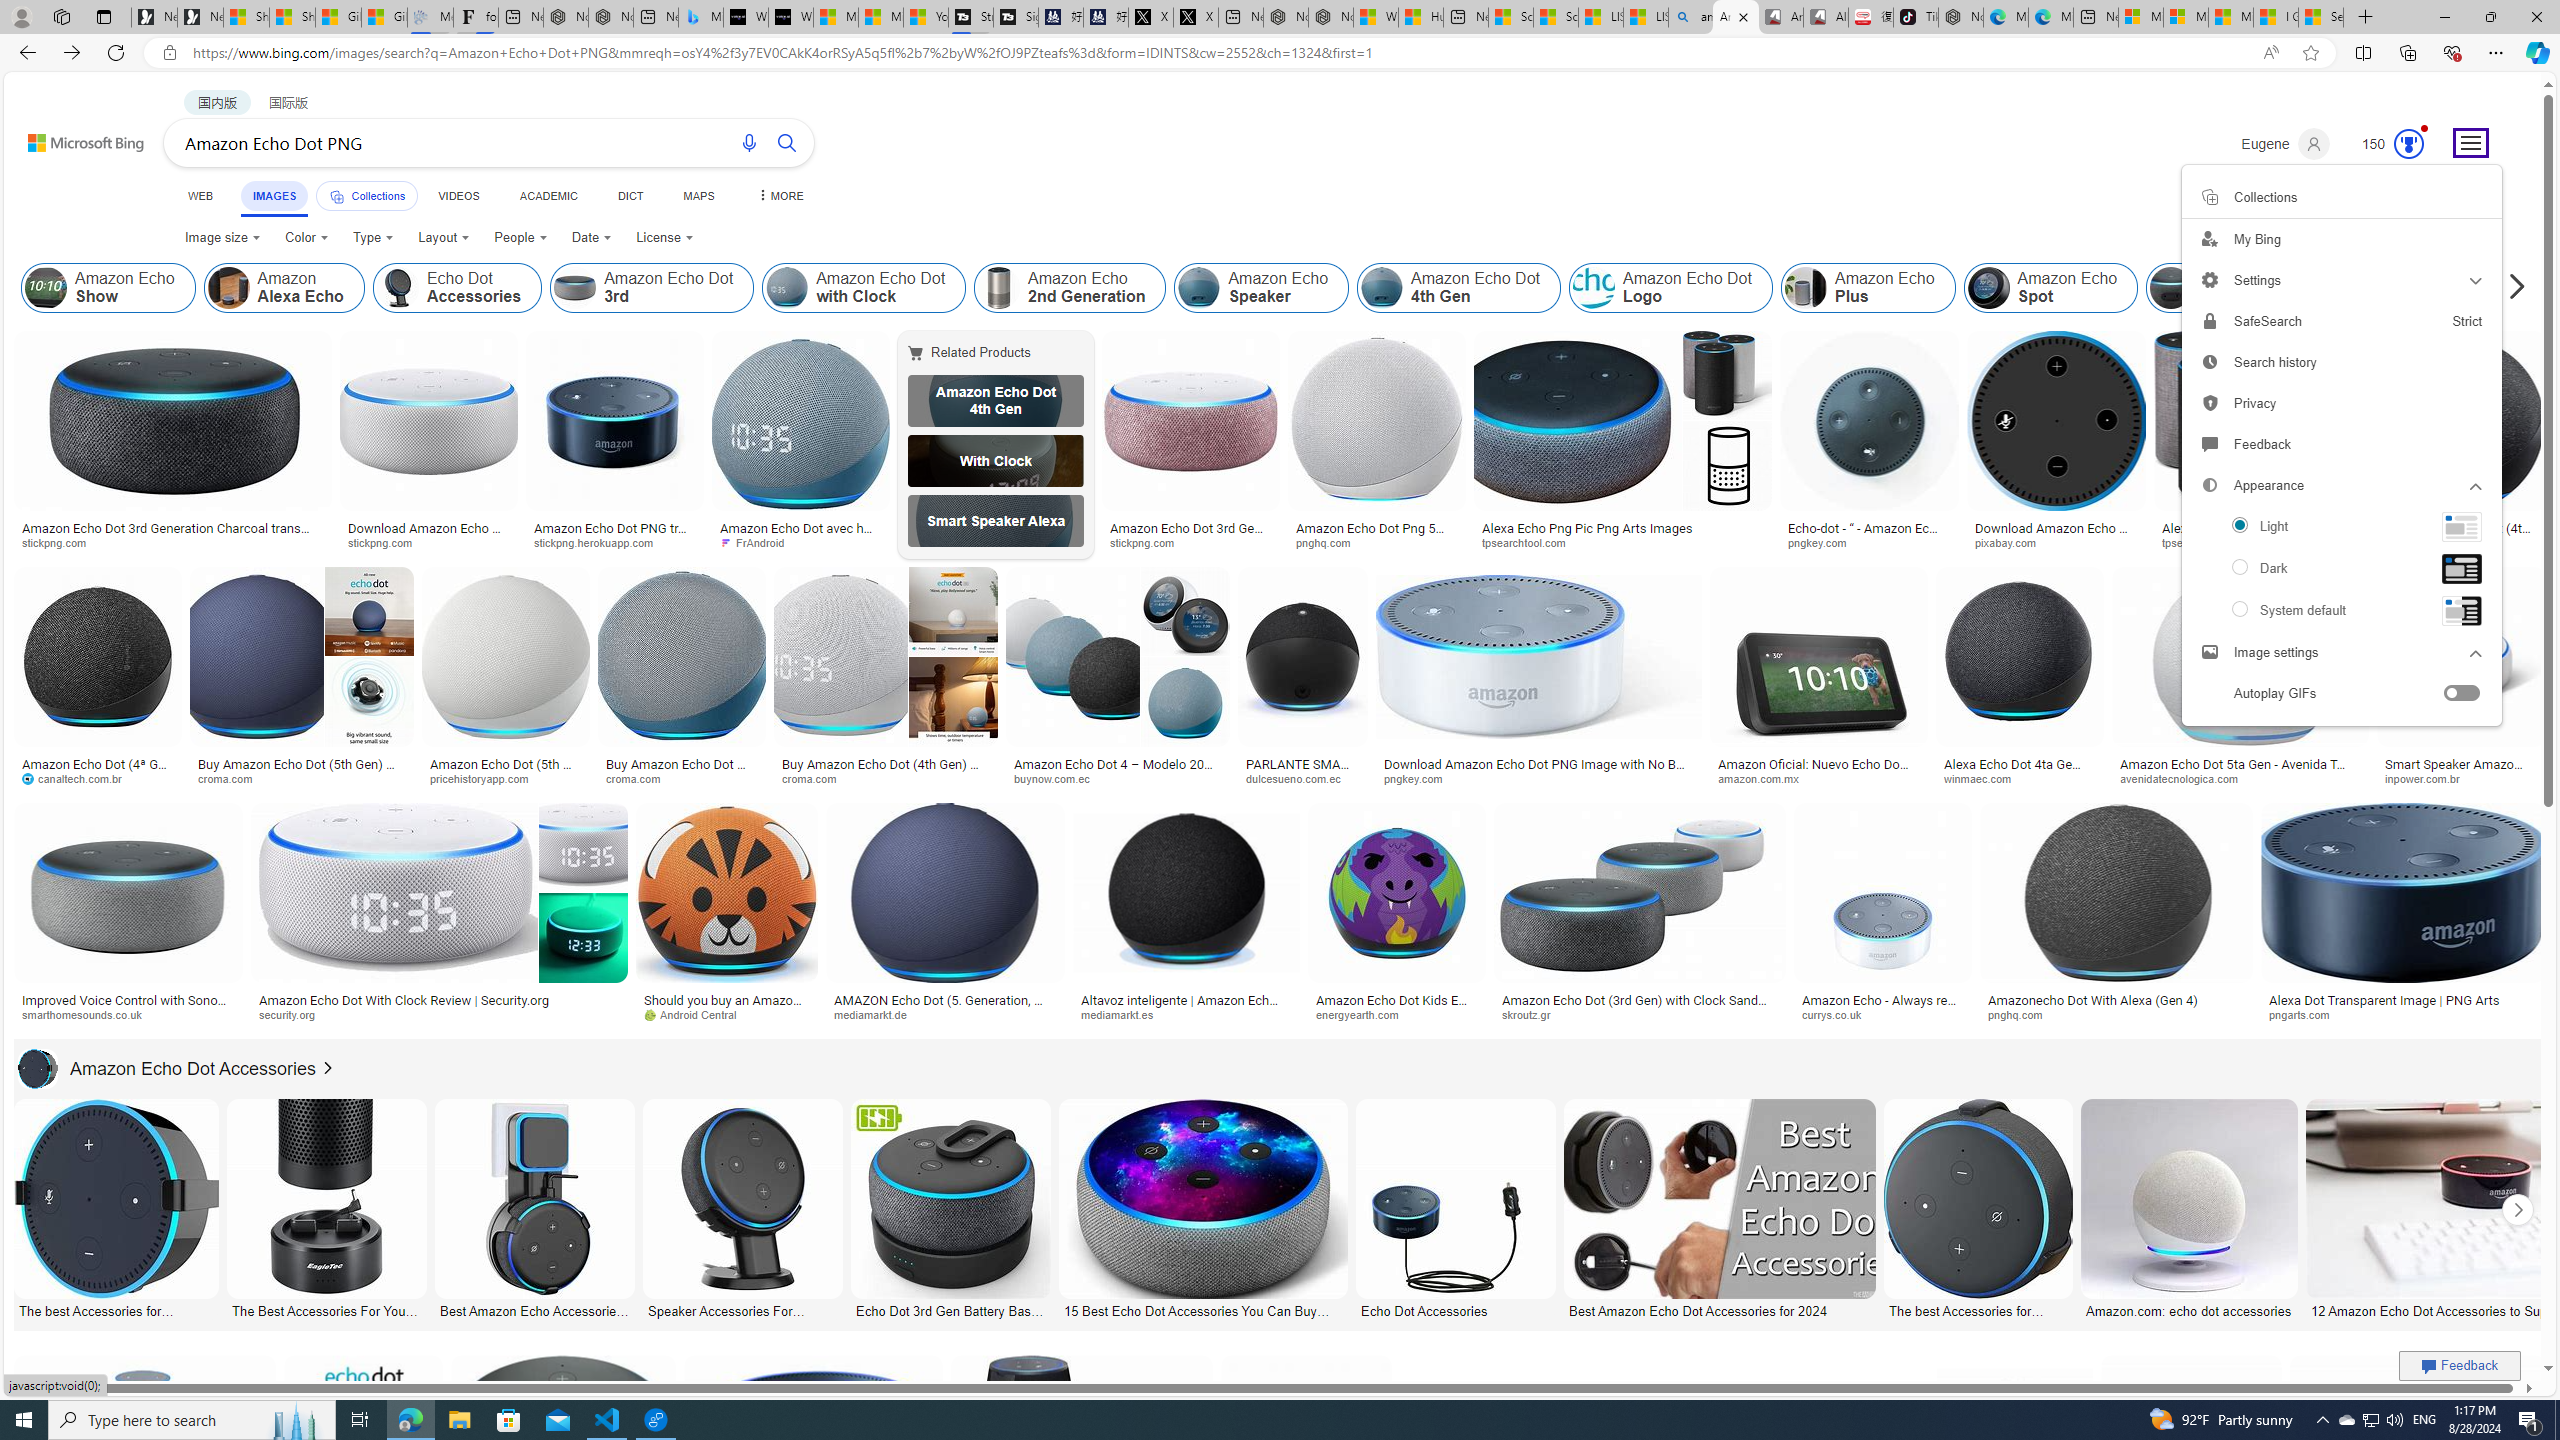 This screenshot has width=2560, height=1440. I want to click on Image result for Amazon Echo Dot PNG, so click(2419, 1447).